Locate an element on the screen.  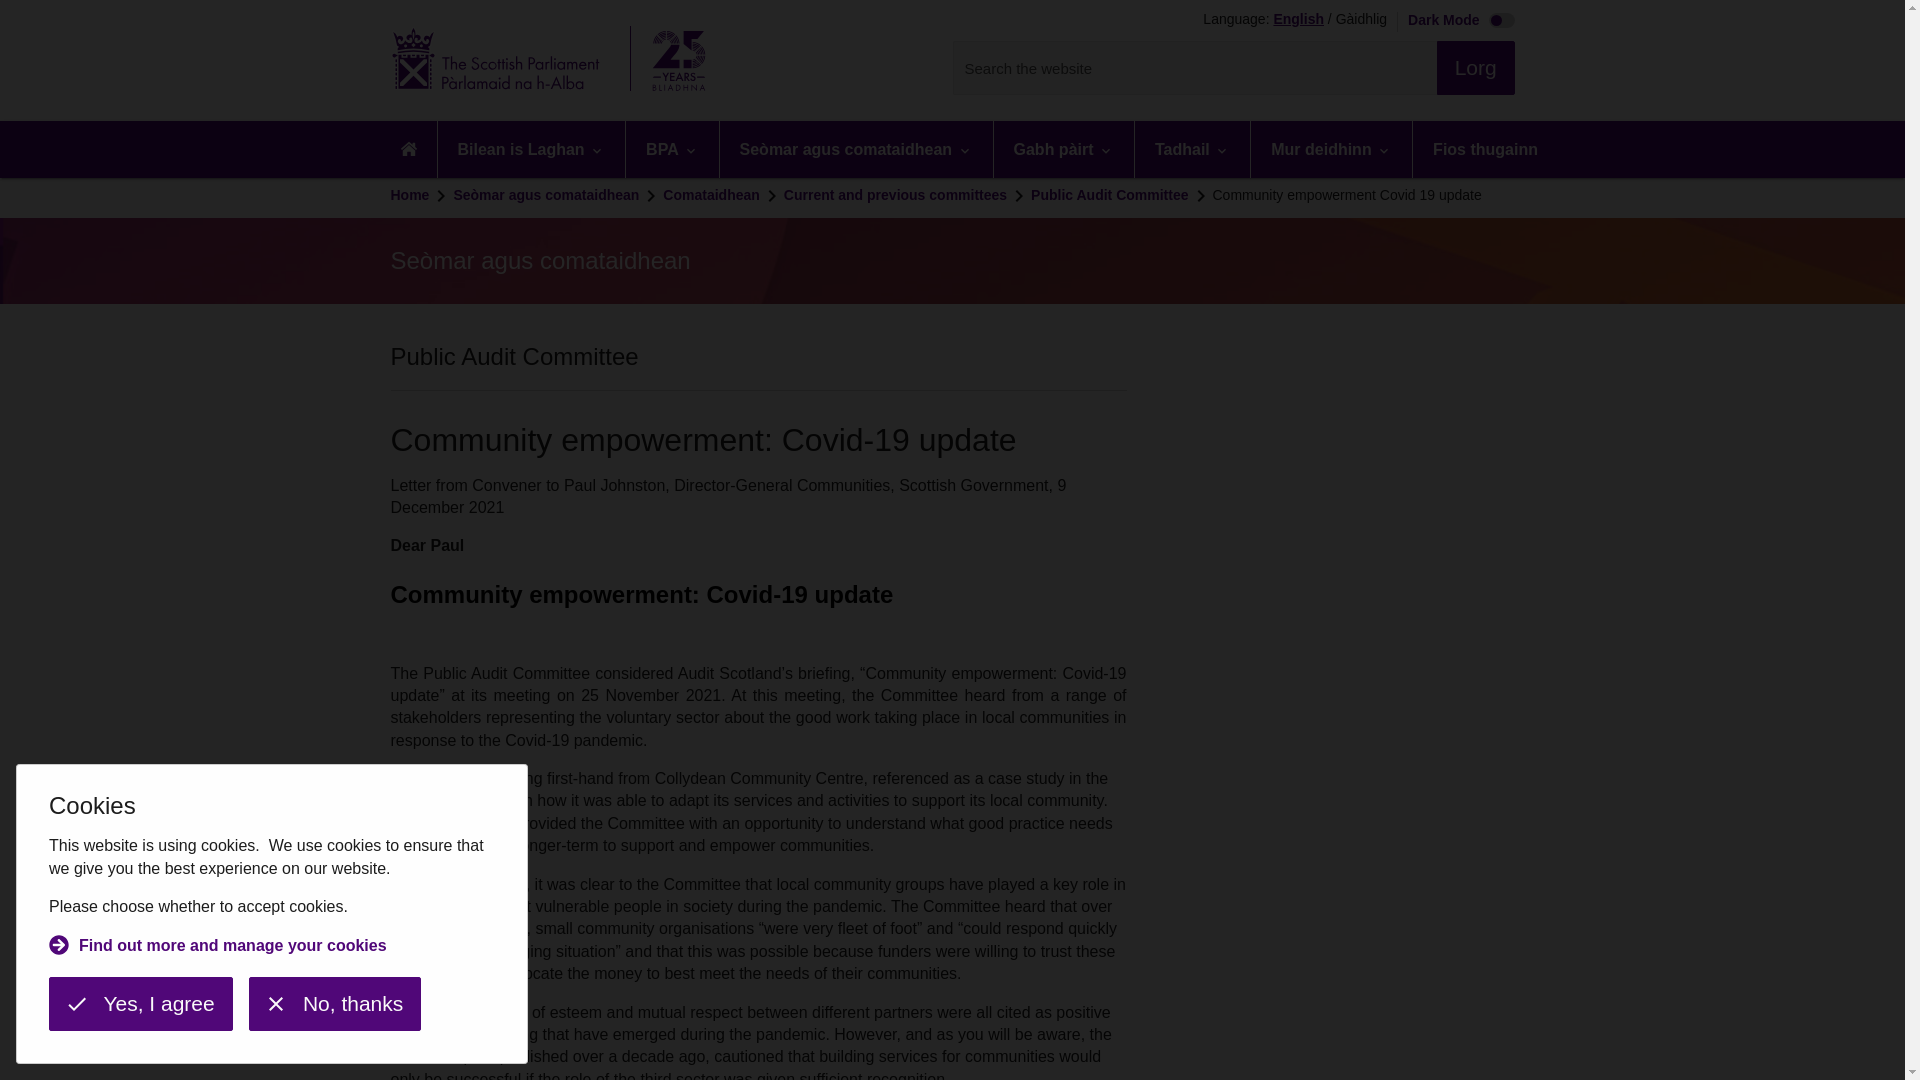
Lorg is located at coordinates (1475, 68).